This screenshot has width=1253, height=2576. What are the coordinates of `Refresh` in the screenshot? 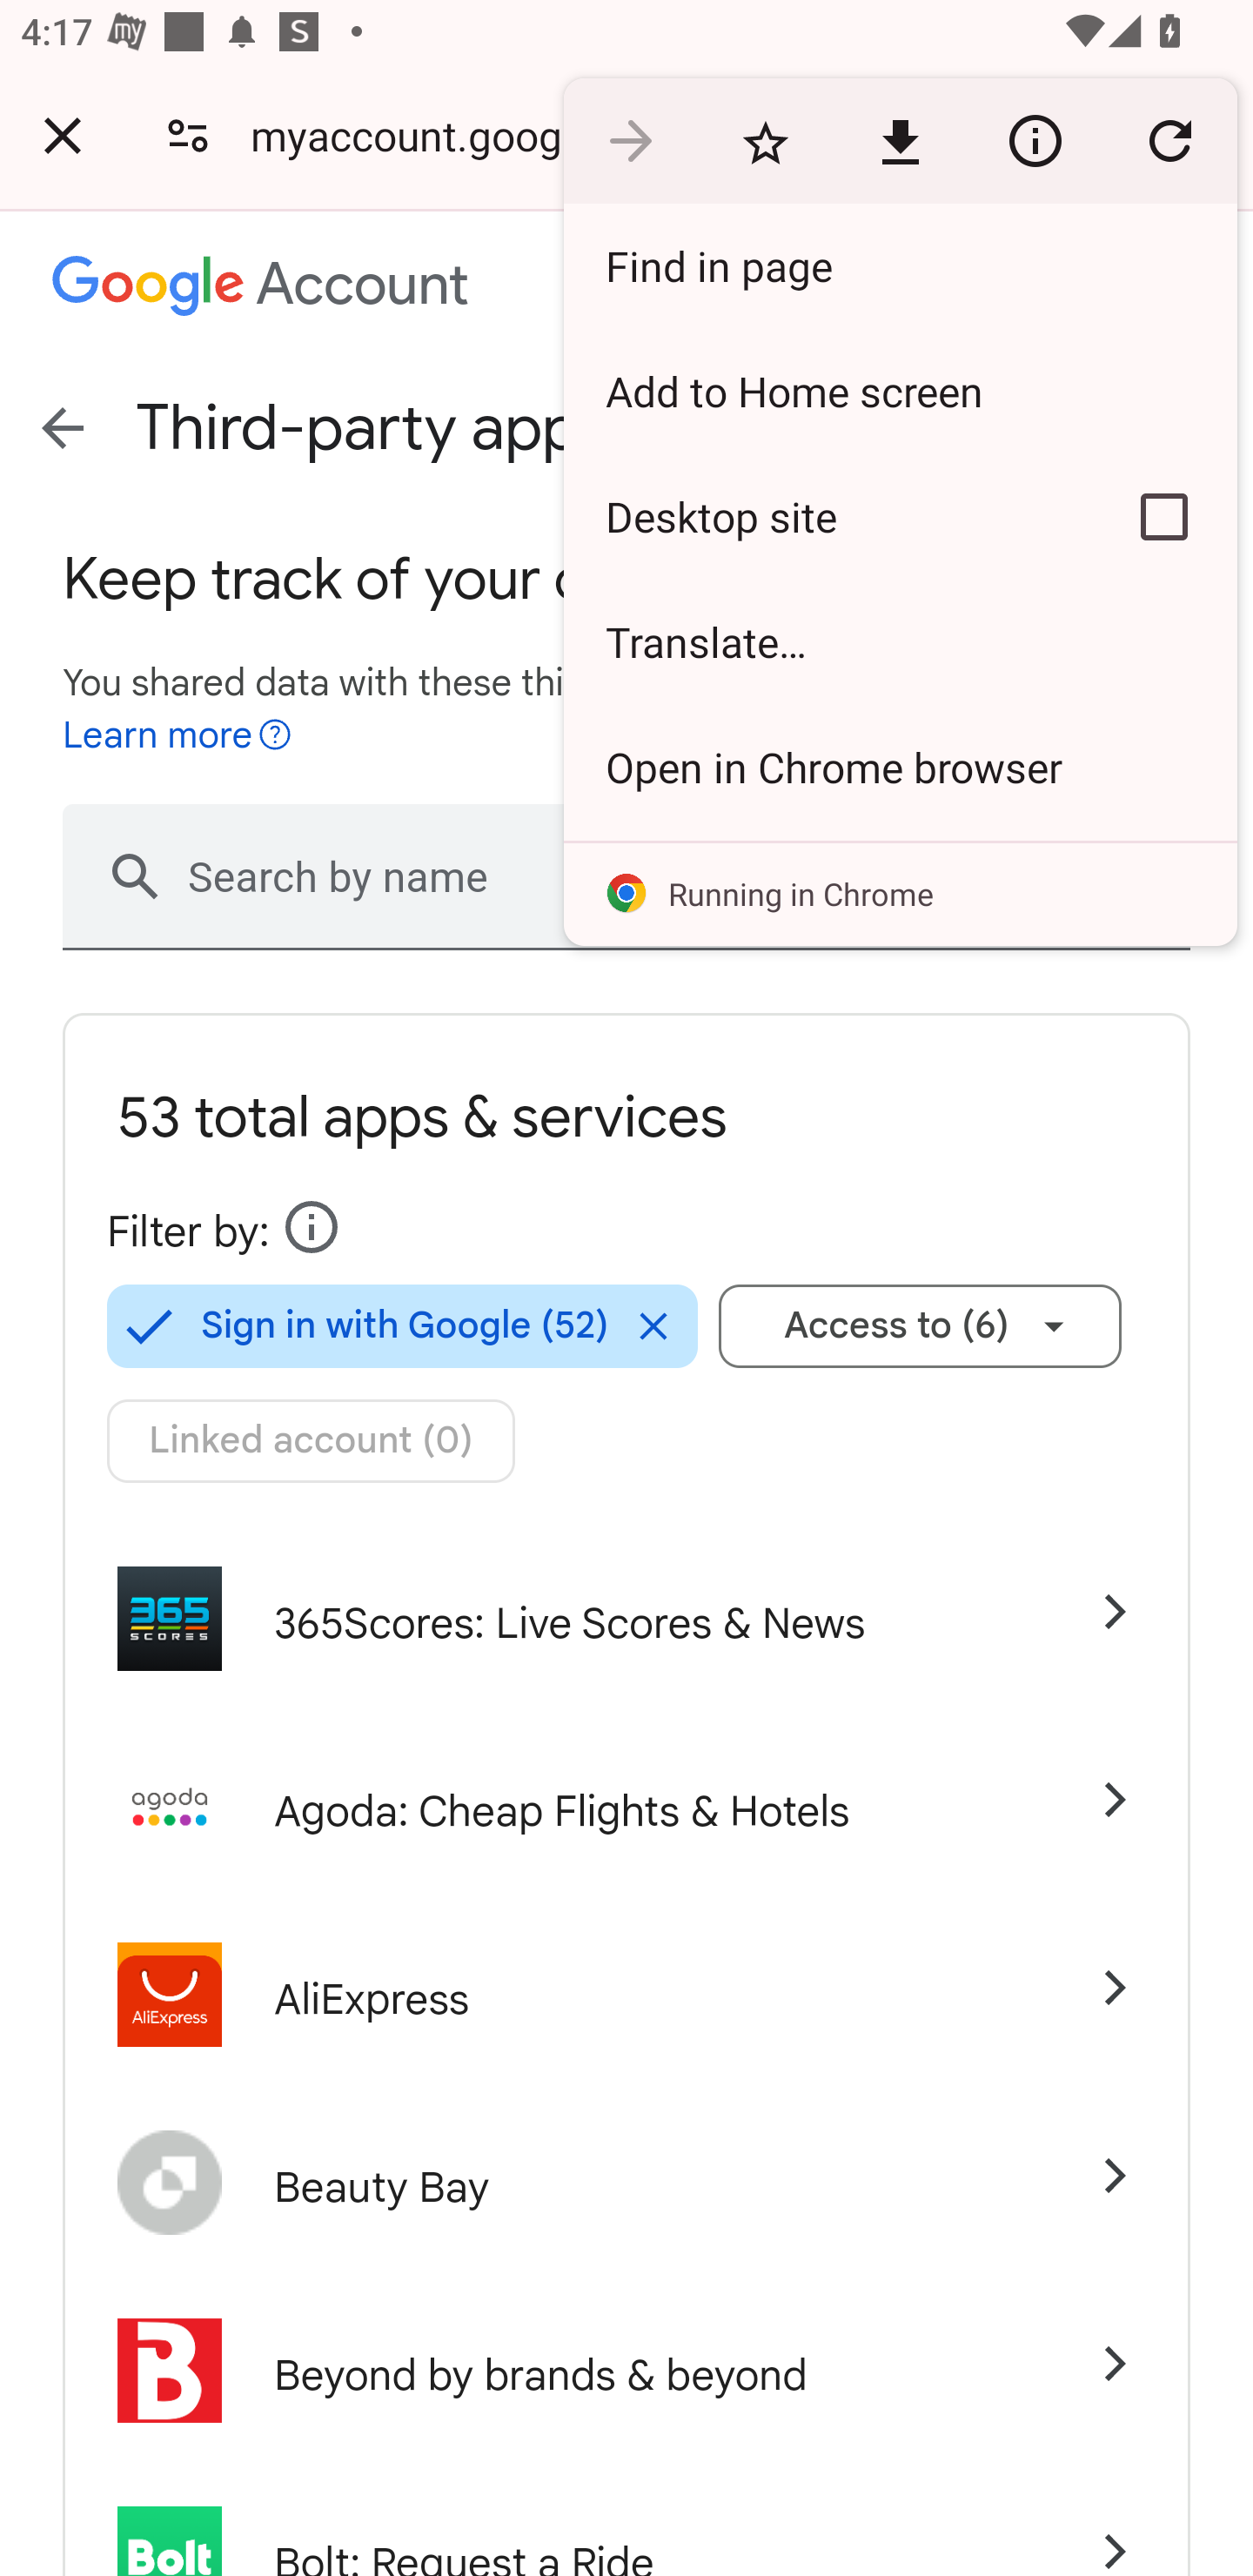 It's located at (1169, 139).